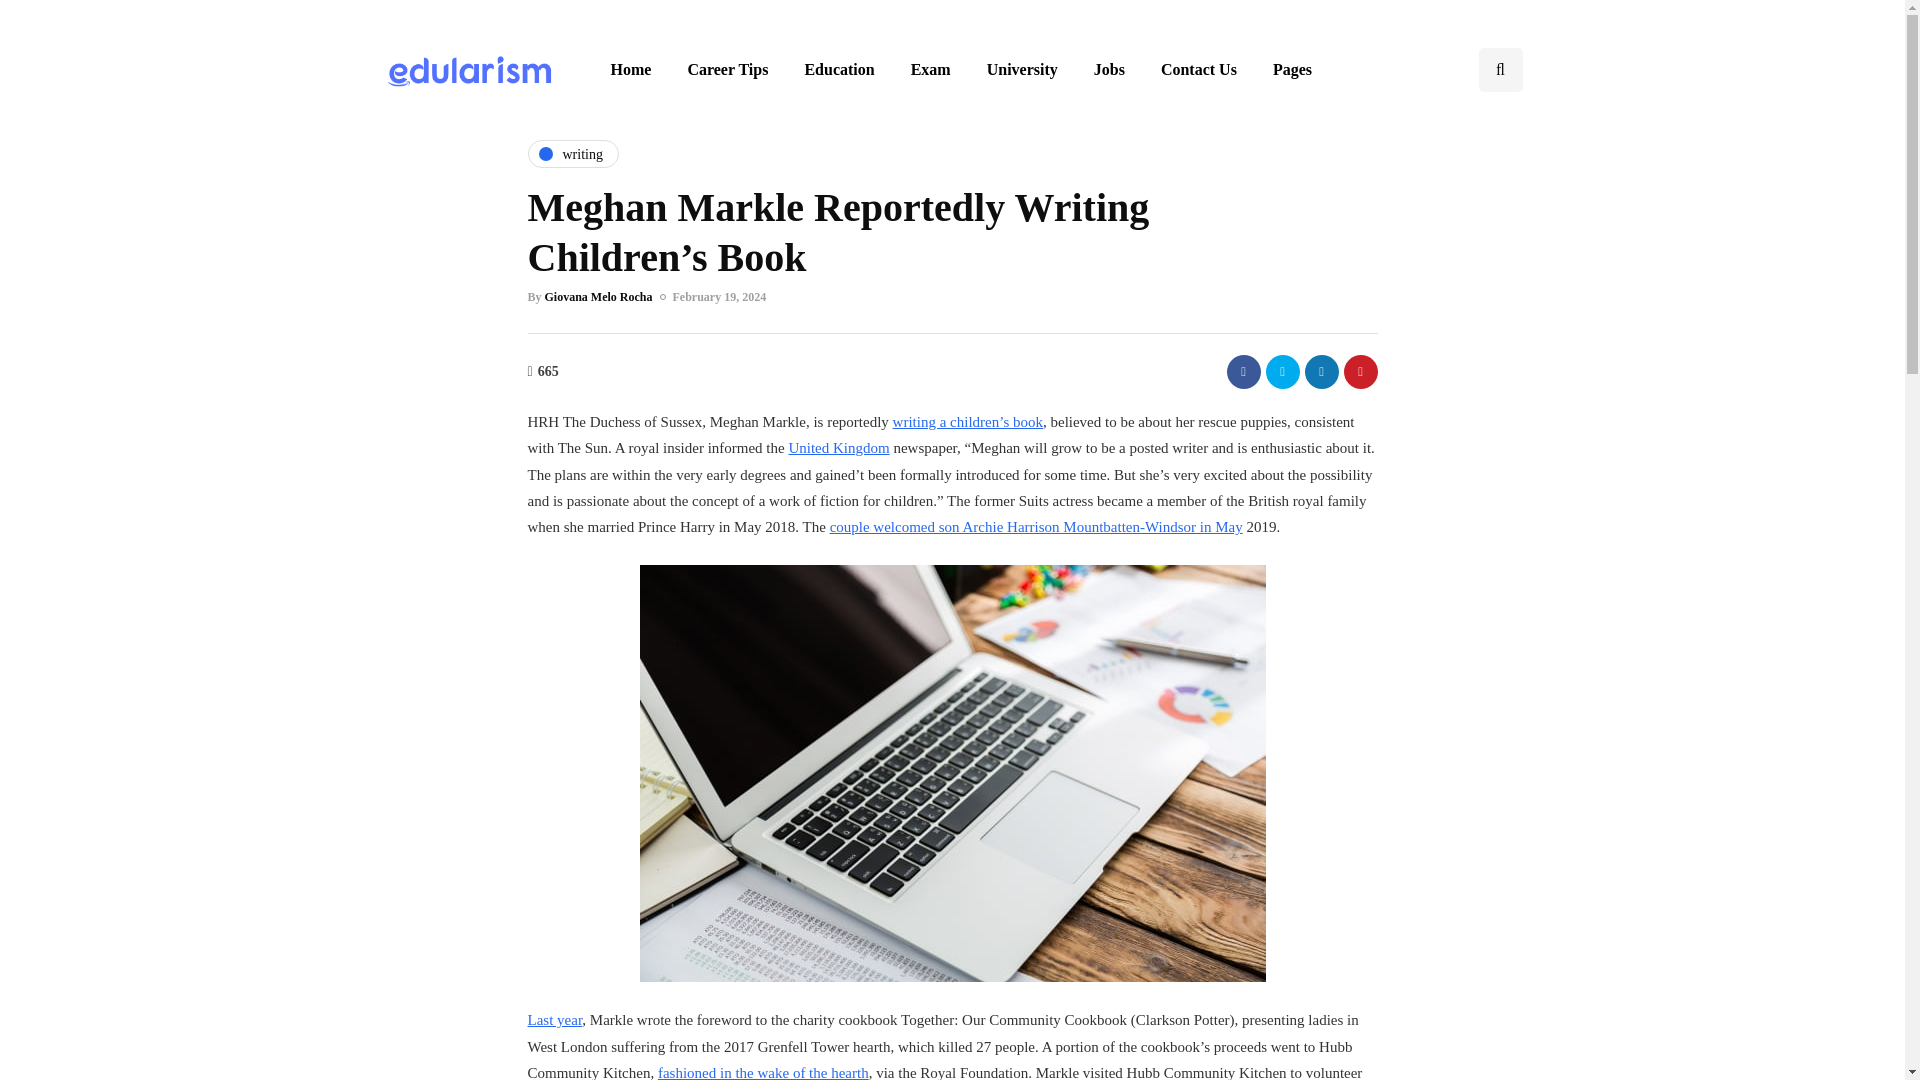 The height and width of the screenshot is (1080, 1920). I want to click on Career Tips, so click(726, 69).